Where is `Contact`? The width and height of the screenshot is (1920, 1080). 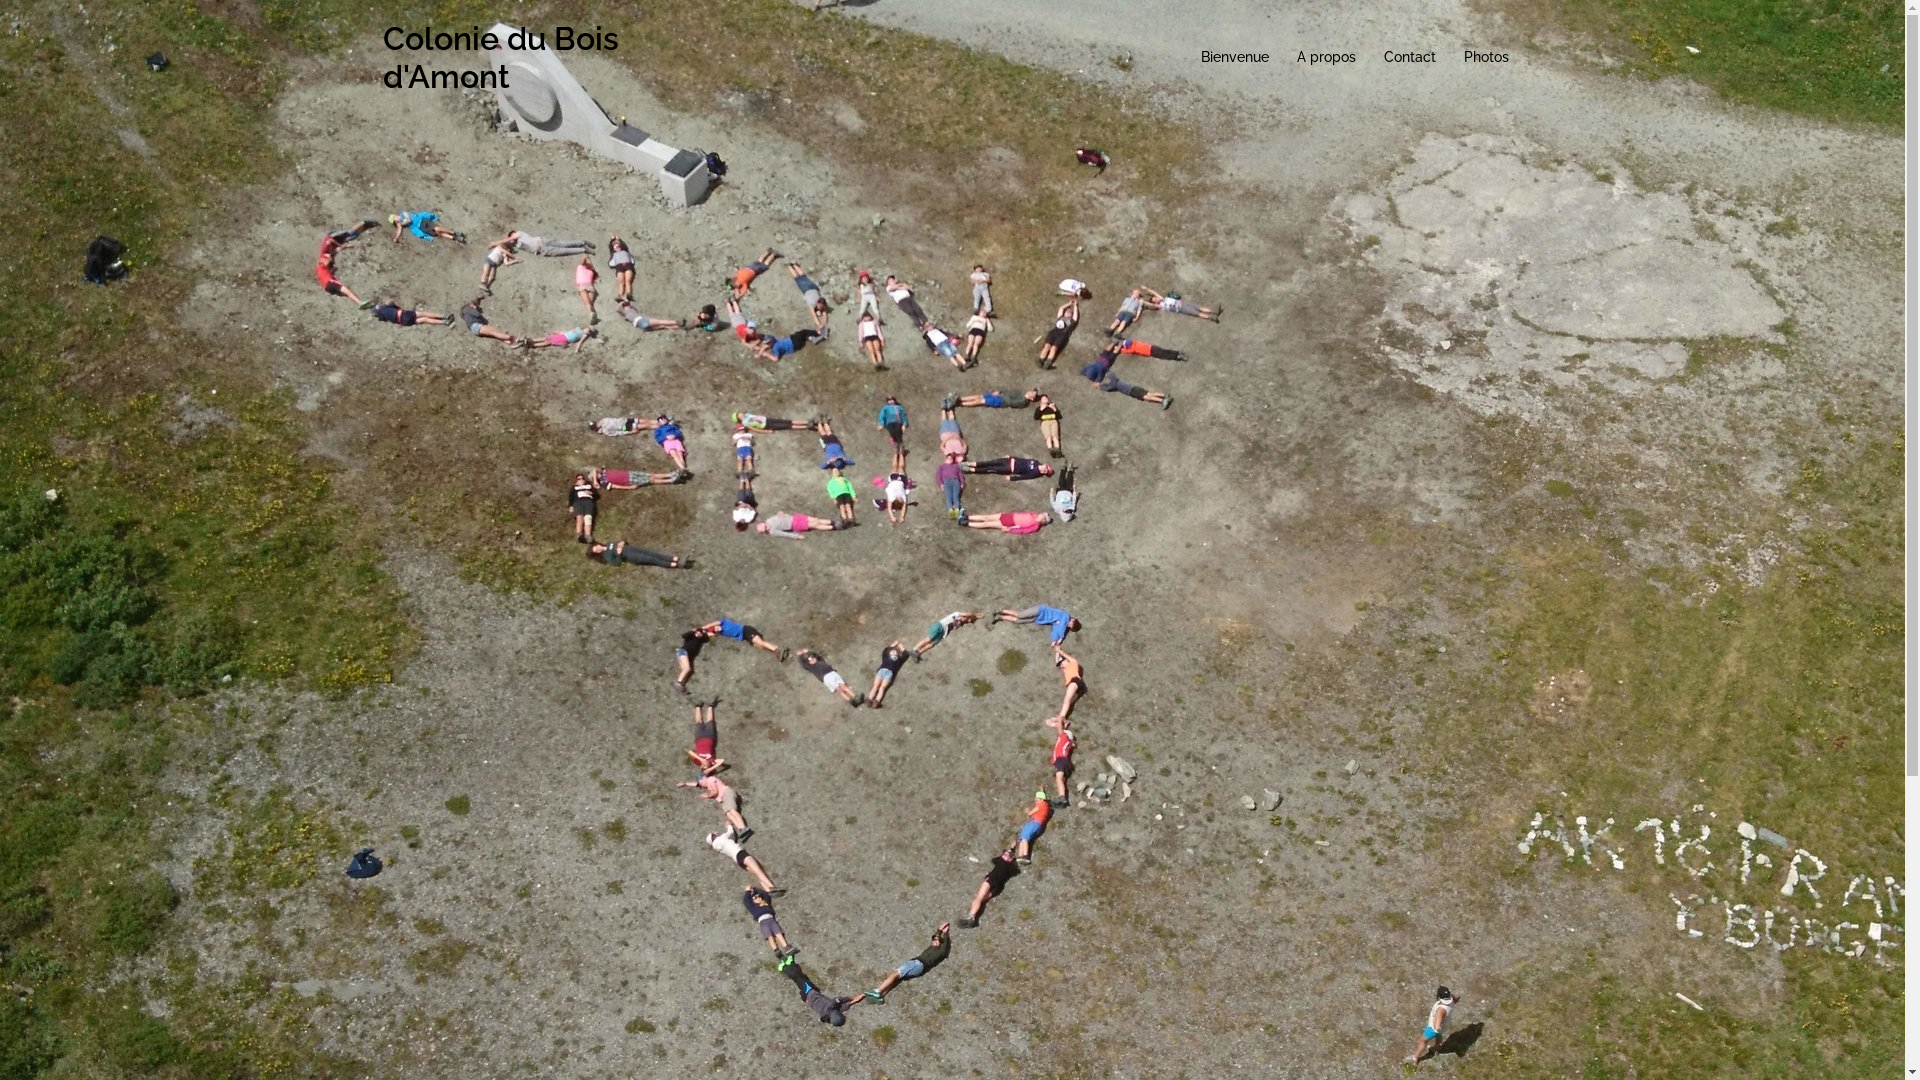
Contact is located at coordinates (1410, 58).